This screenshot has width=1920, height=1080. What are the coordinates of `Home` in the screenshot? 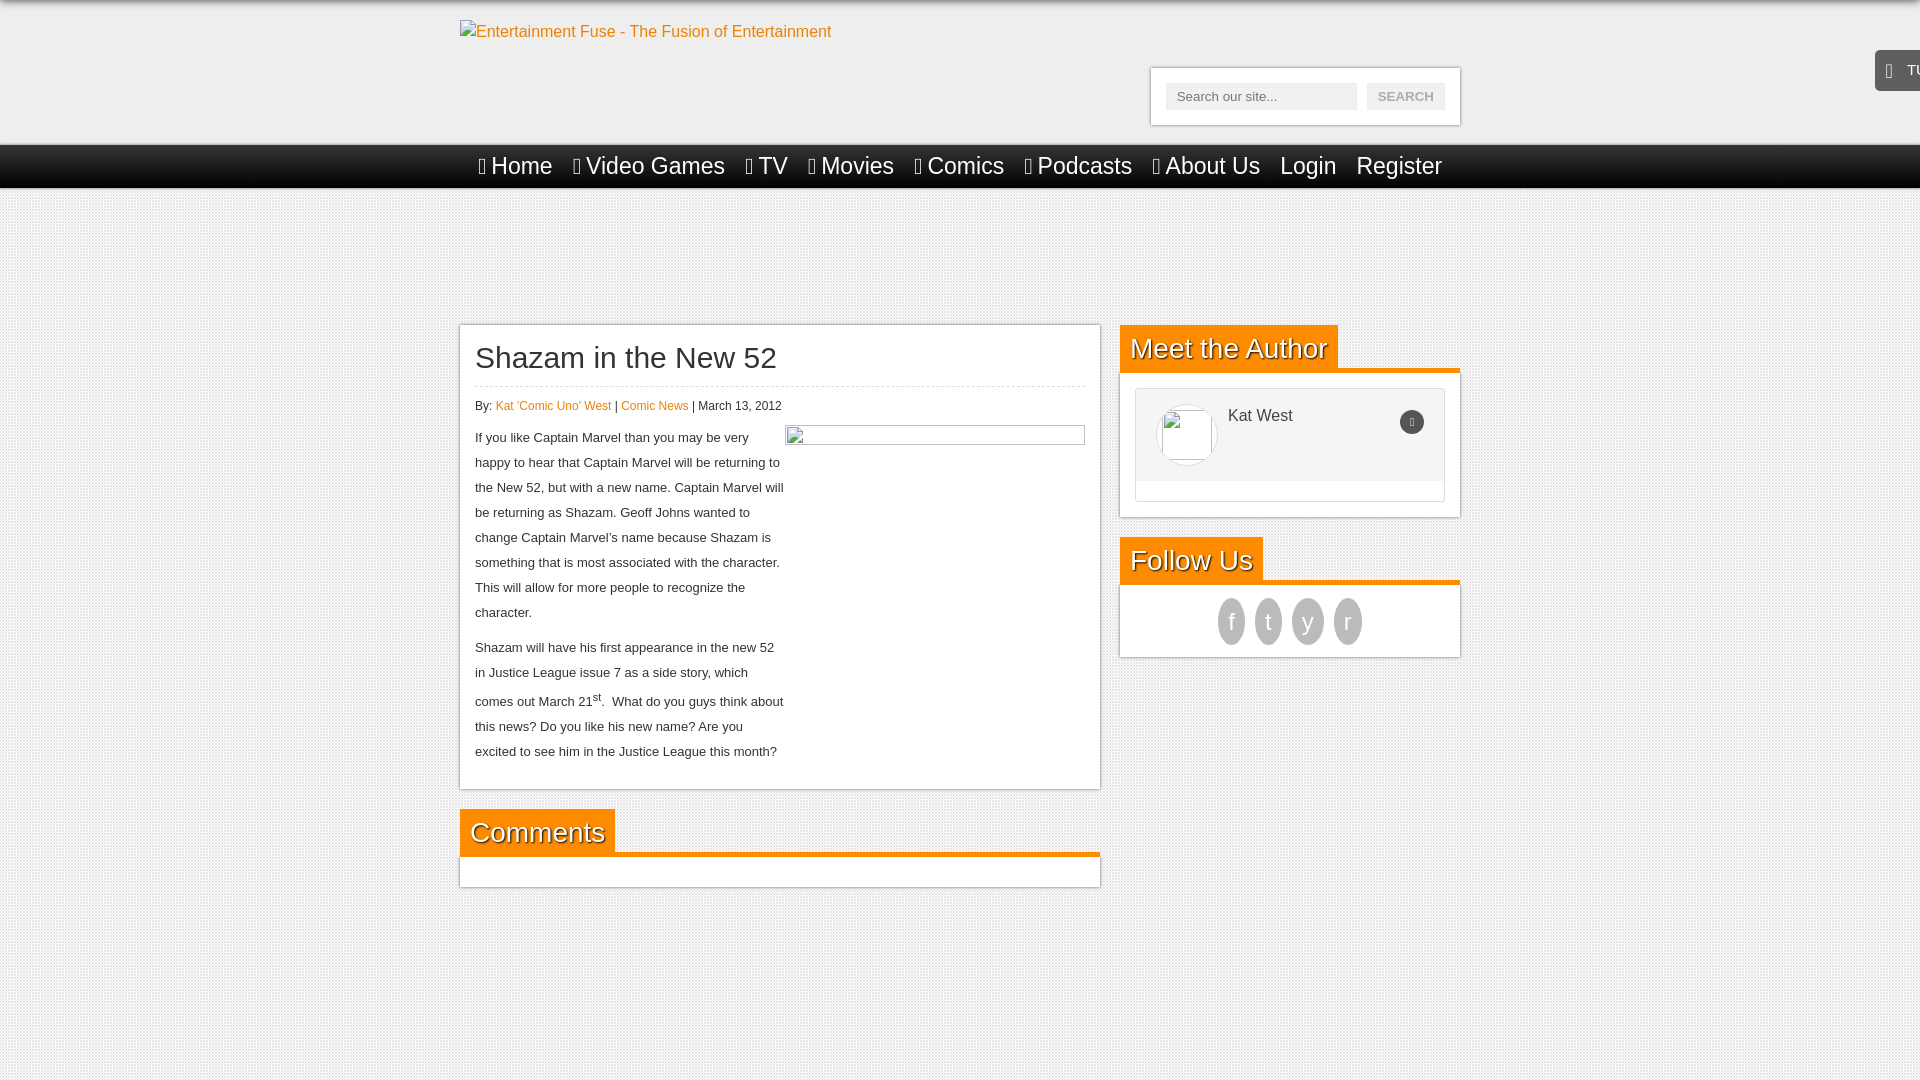 It's located at (515, 166).